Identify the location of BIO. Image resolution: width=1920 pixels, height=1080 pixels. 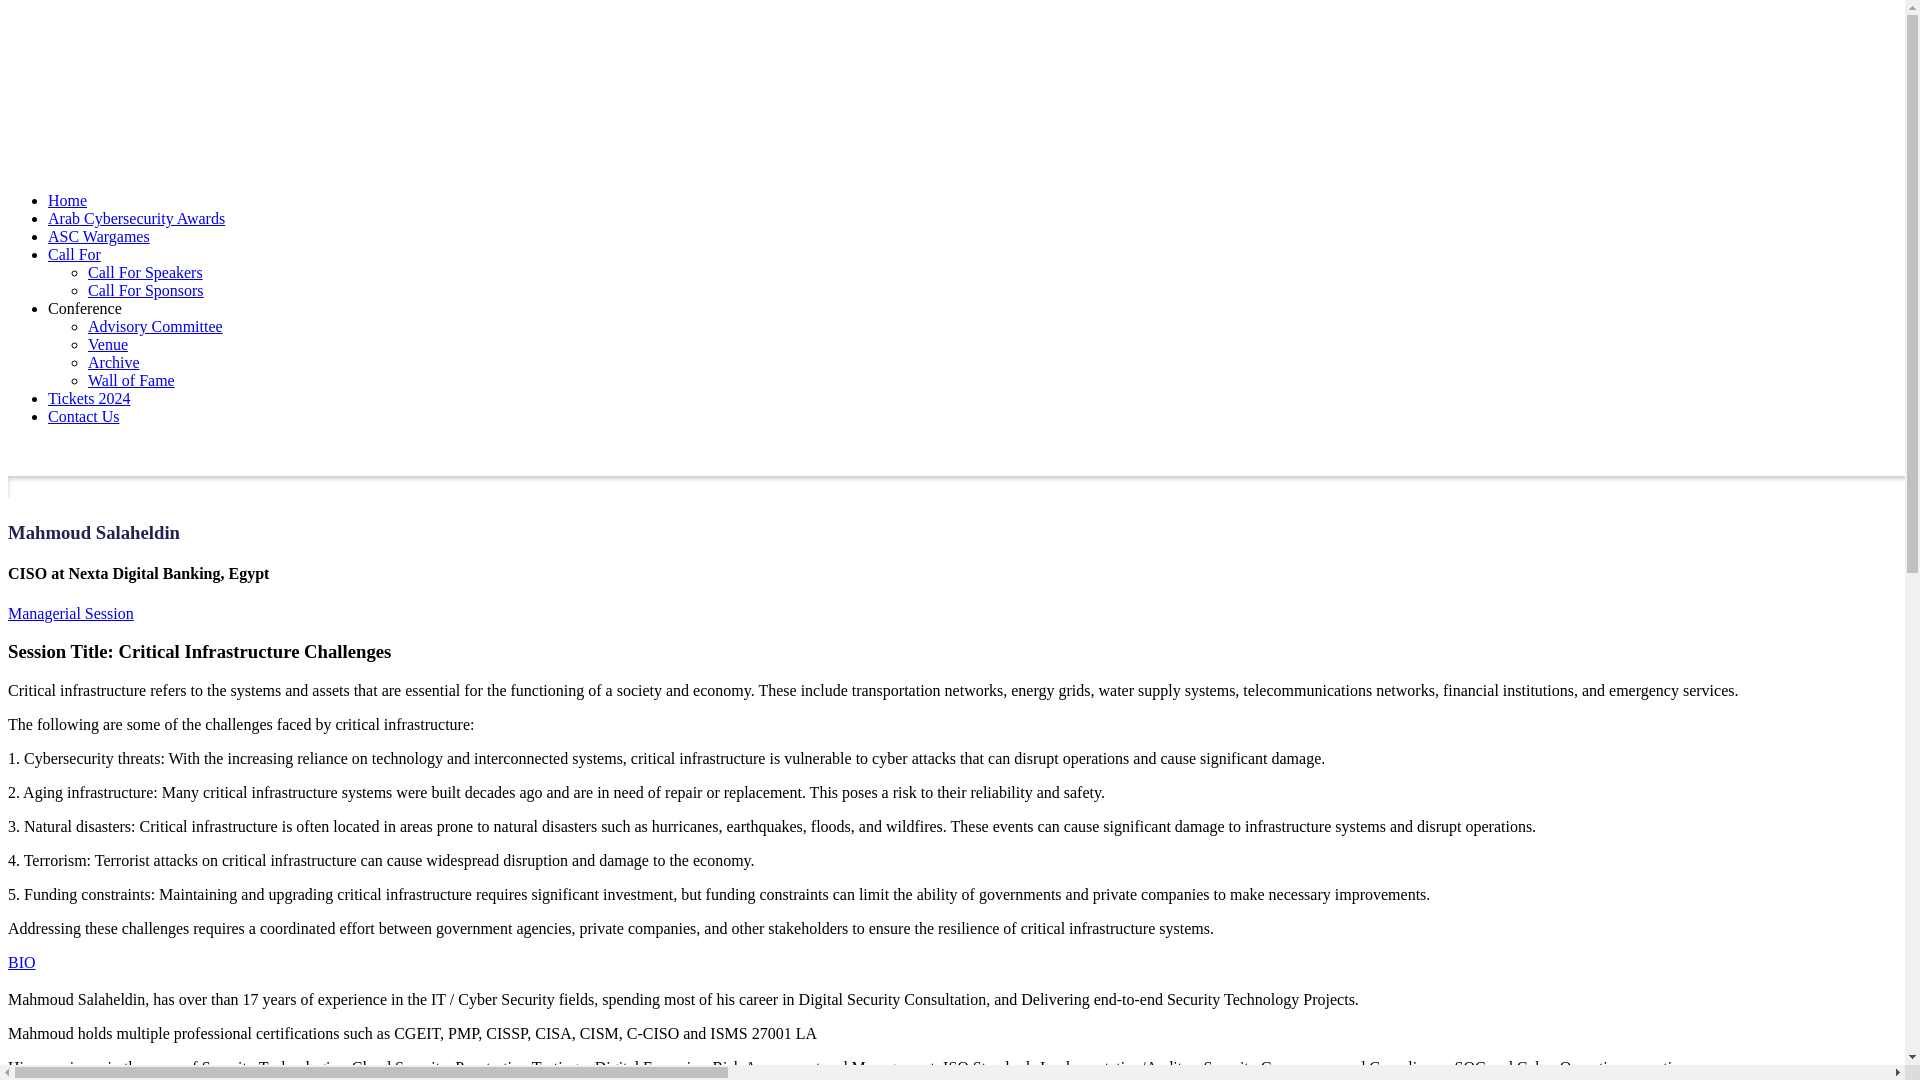
(22, 962).